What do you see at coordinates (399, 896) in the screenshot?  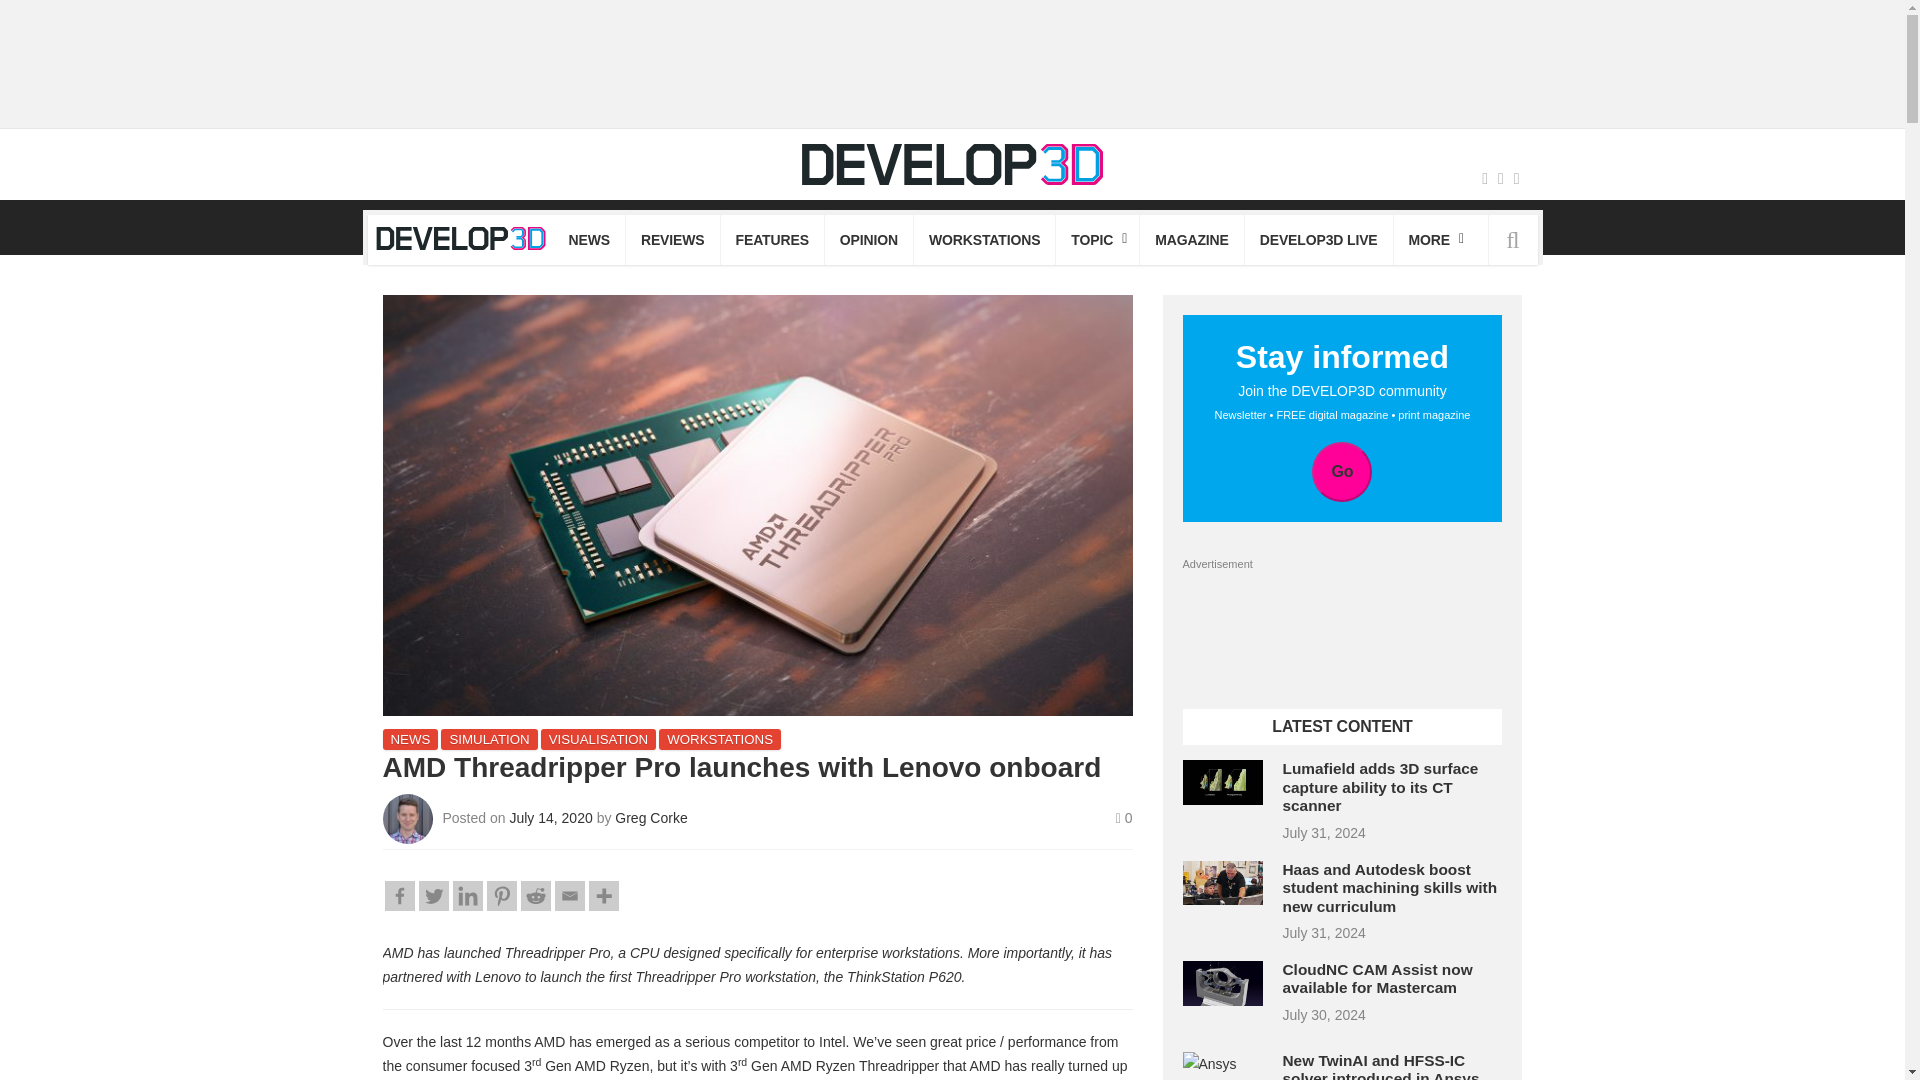 I see `Facebook` at bounding box center [399, 896].